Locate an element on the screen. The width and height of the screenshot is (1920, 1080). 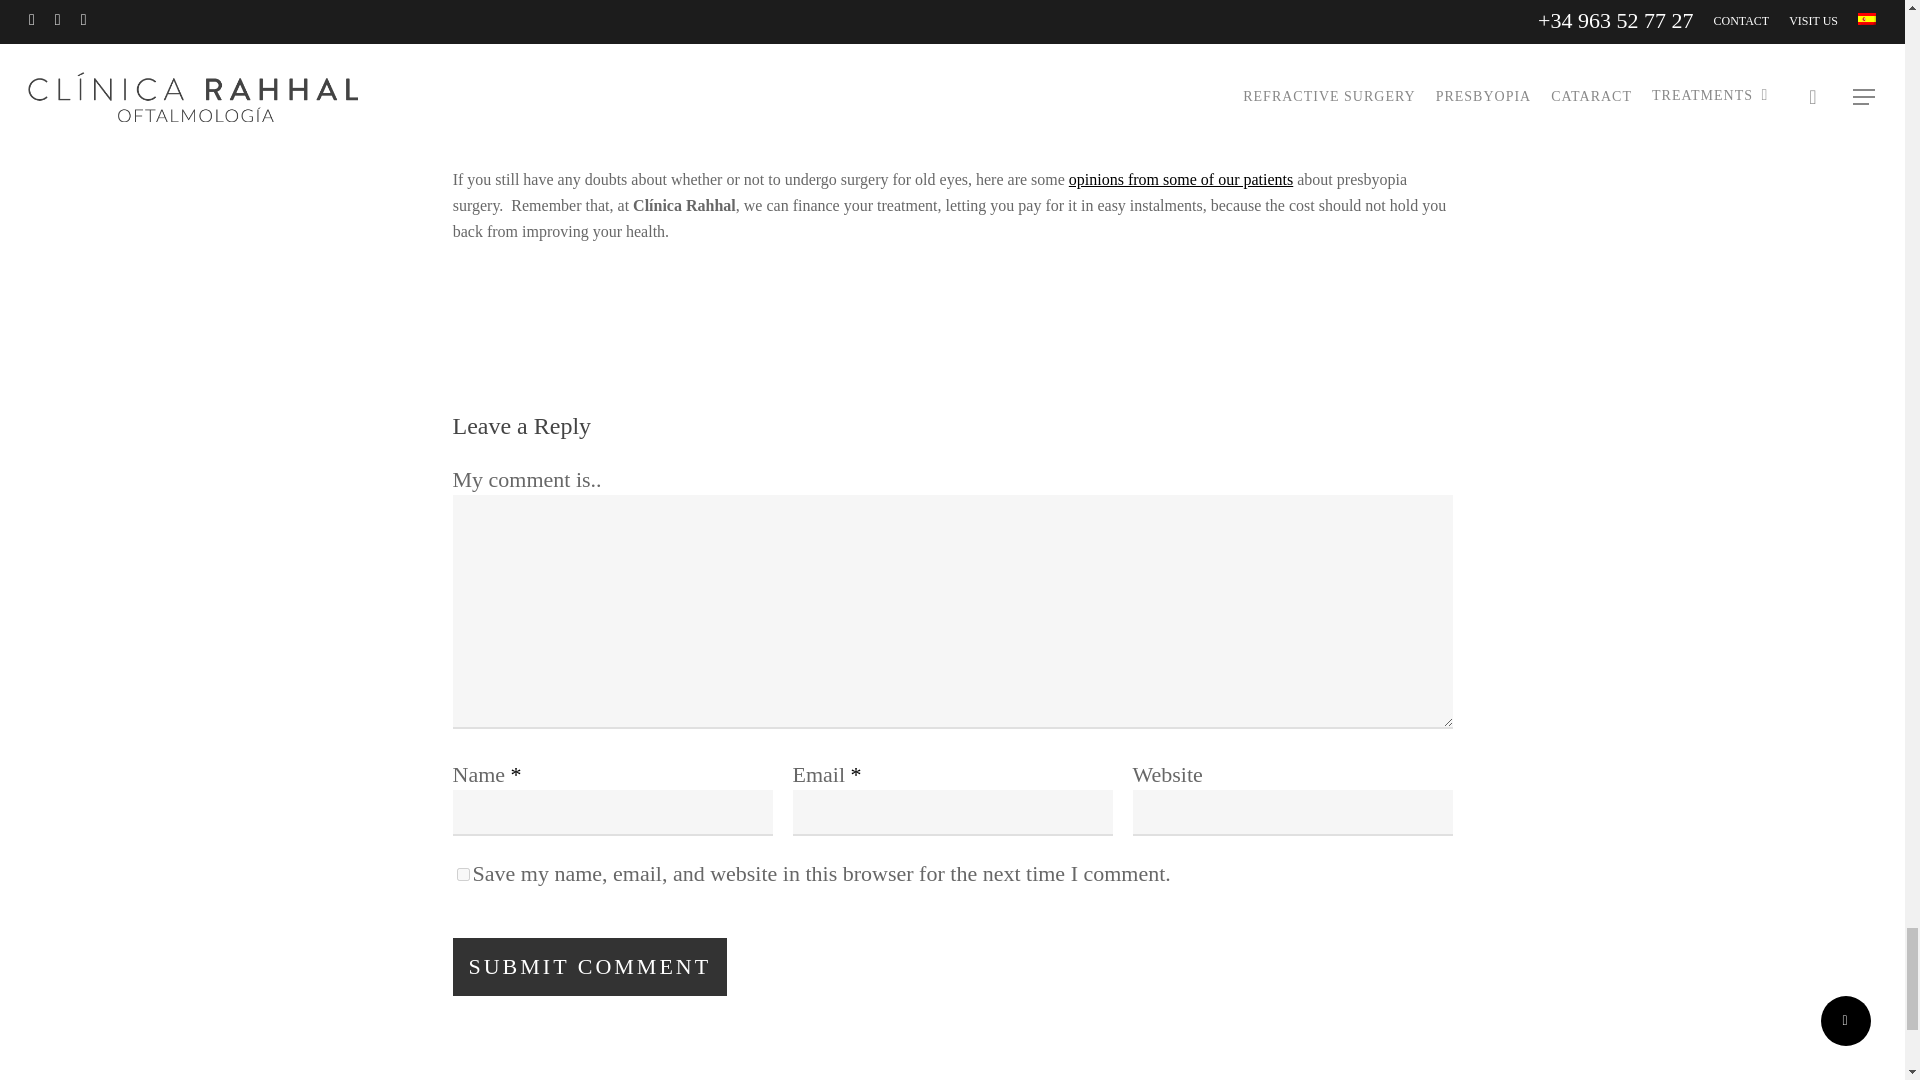
yes is located at coordinates (462, 874).